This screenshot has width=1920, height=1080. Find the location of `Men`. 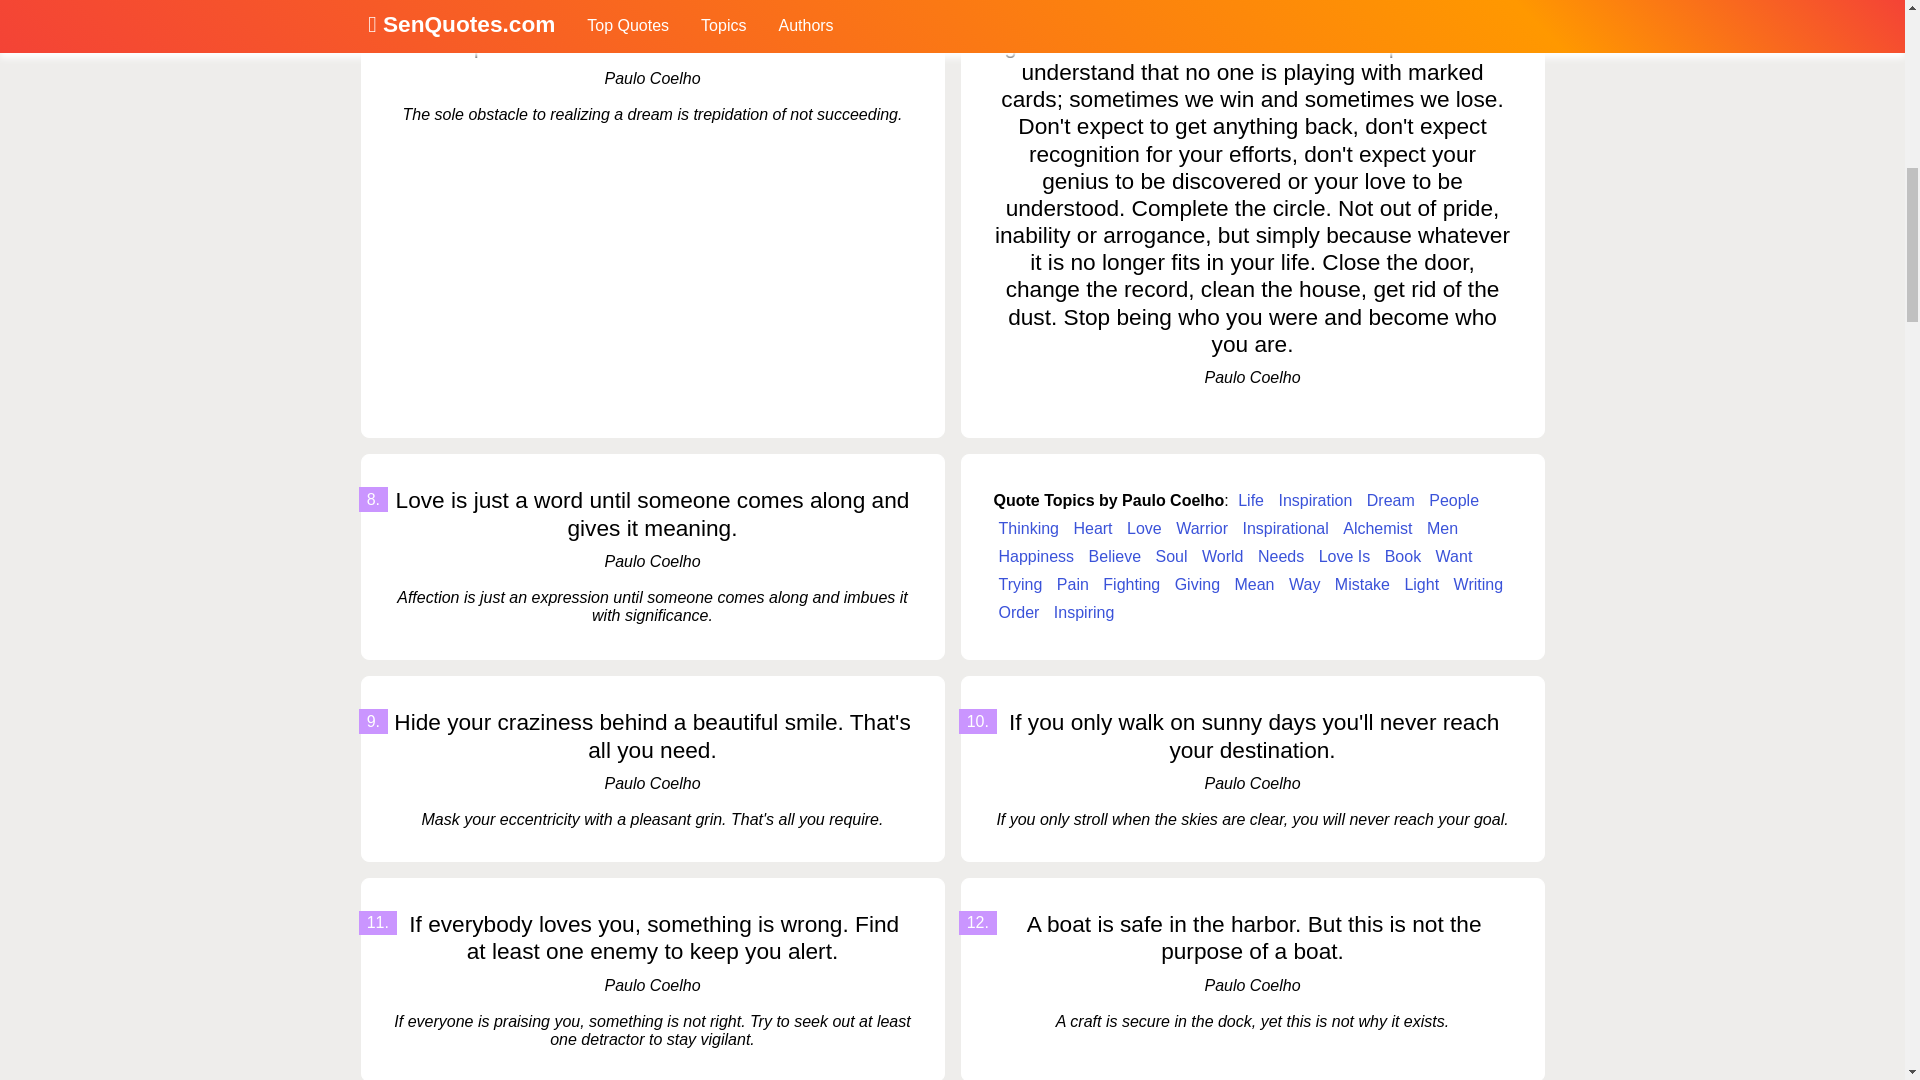

Men is located at coordinates (1442, 529).